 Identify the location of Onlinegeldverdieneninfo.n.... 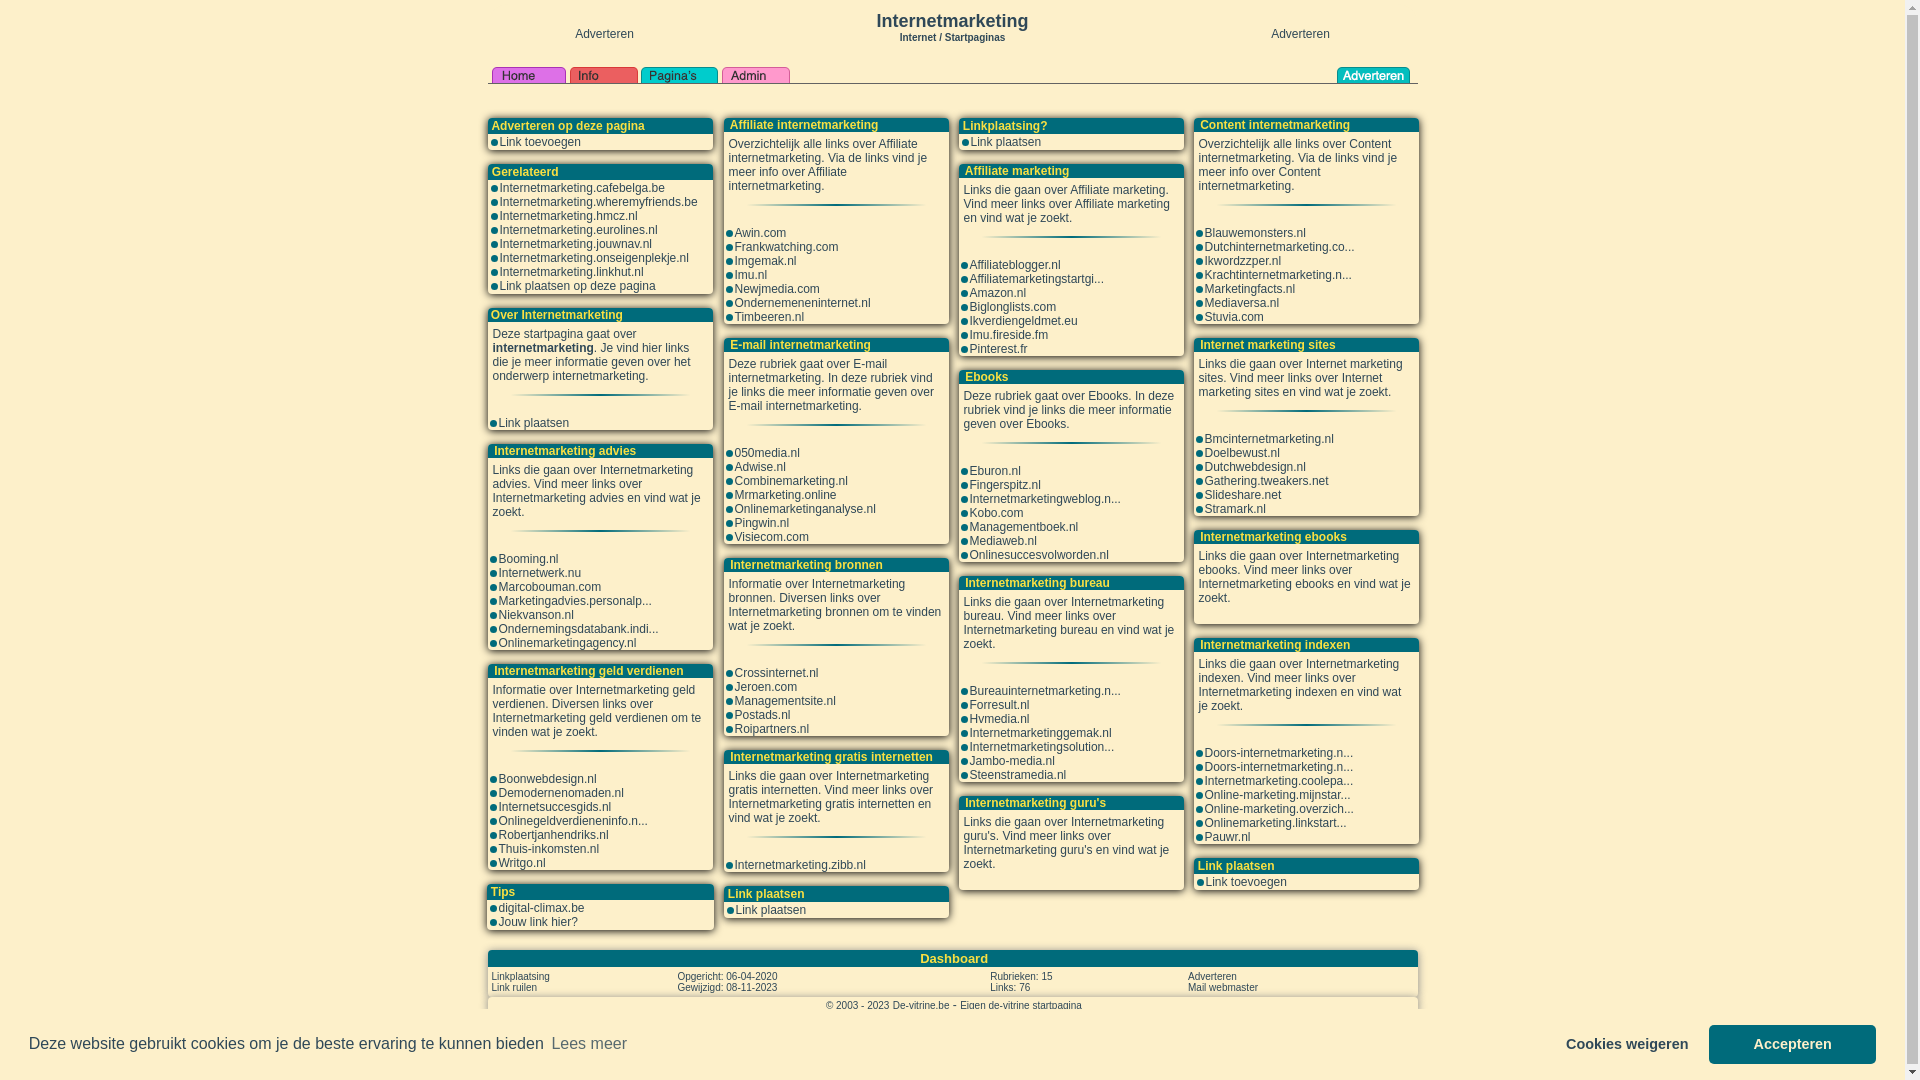
(572, 821).